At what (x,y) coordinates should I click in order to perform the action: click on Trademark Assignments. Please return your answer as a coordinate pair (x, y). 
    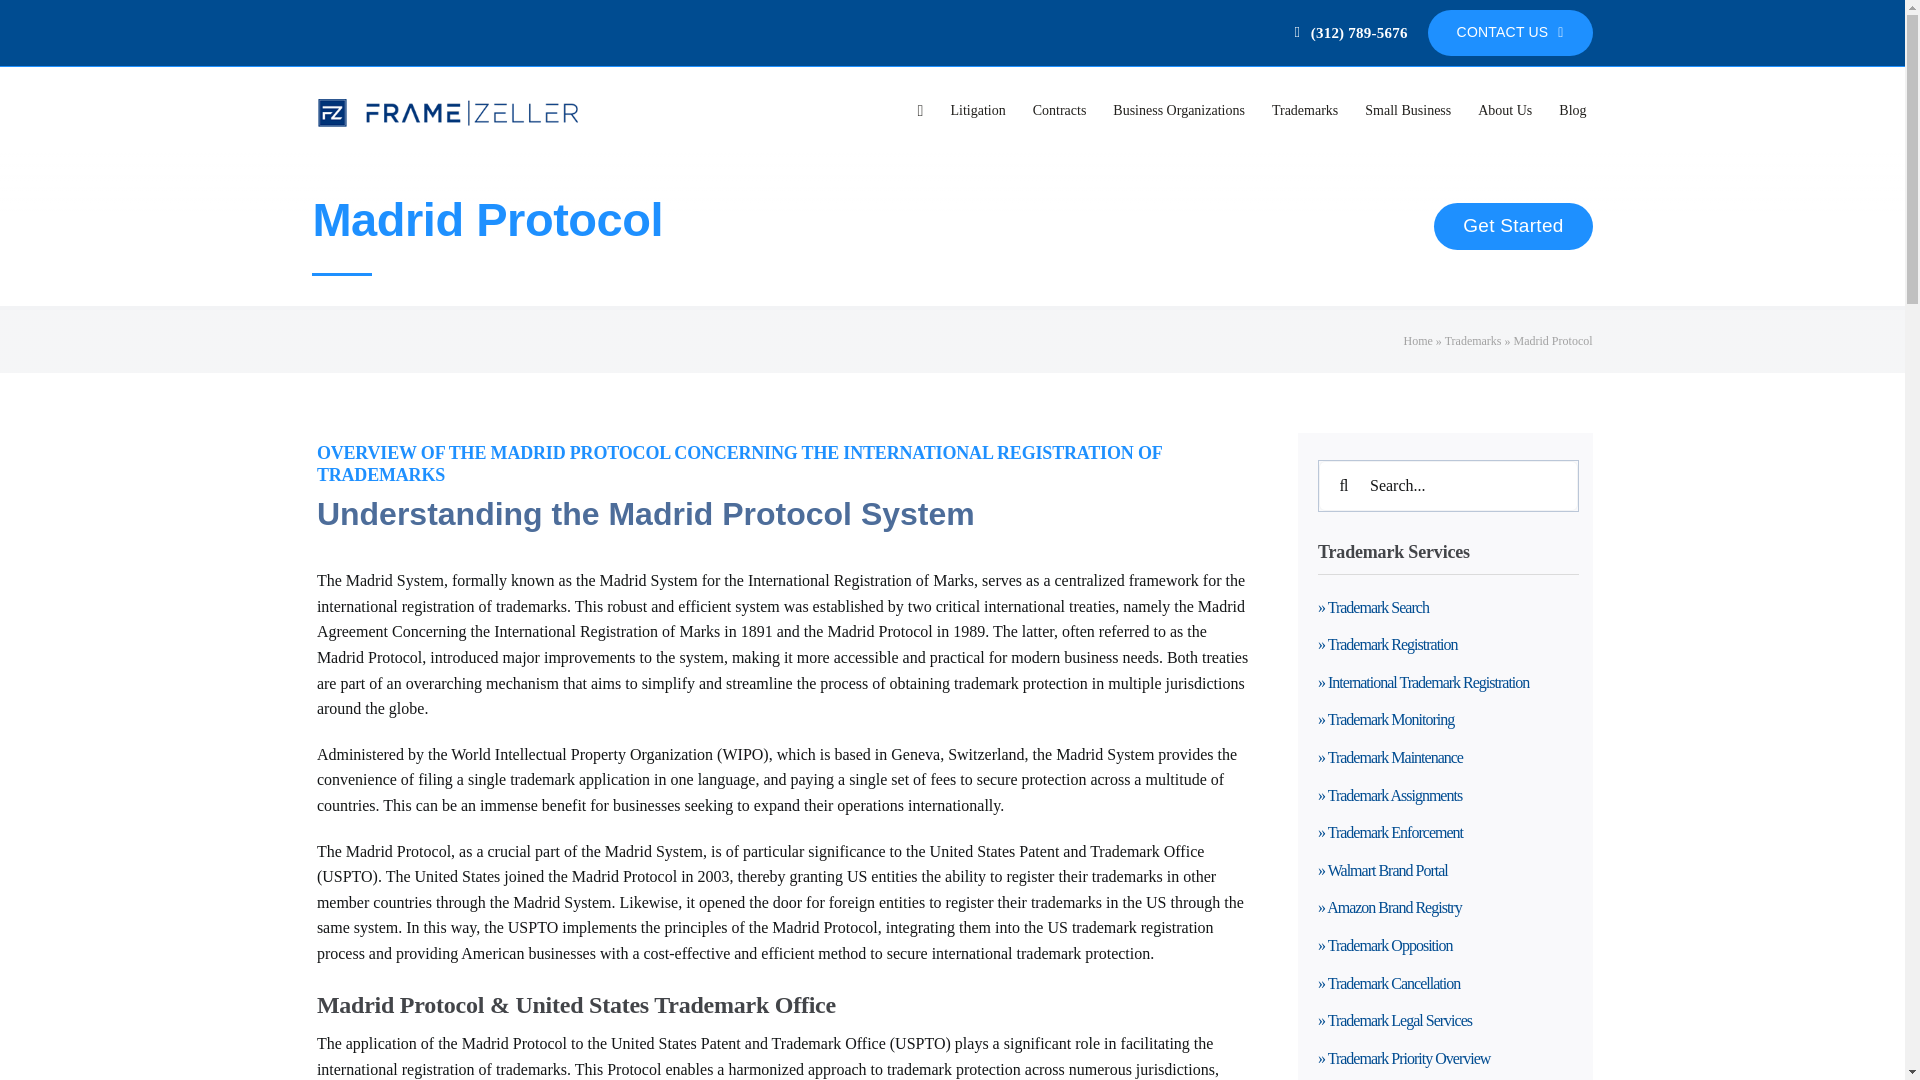
    Looking at the image, I should click on (1448, 800).